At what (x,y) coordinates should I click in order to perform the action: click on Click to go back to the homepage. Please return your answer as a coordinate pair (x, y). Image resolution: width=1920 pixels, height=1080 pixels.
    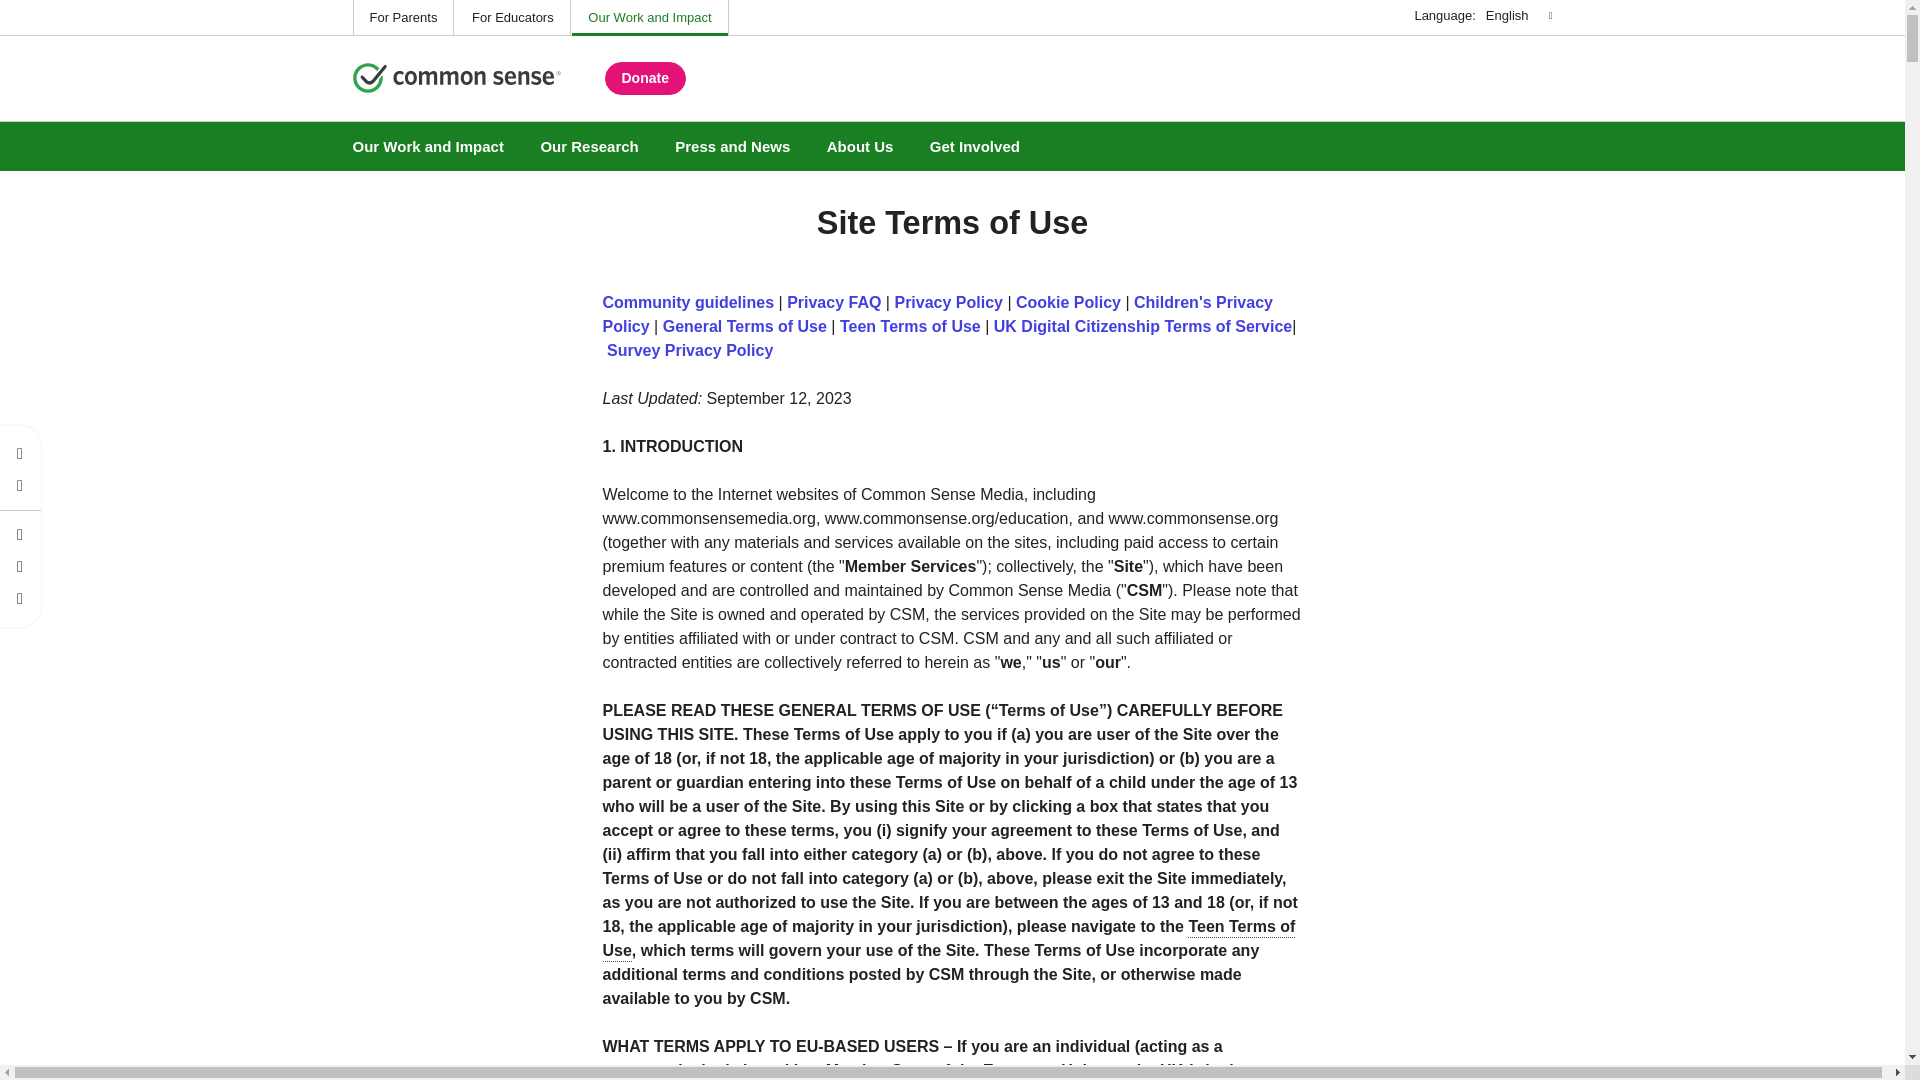
    Looking at the image, I should click on (456, 80).